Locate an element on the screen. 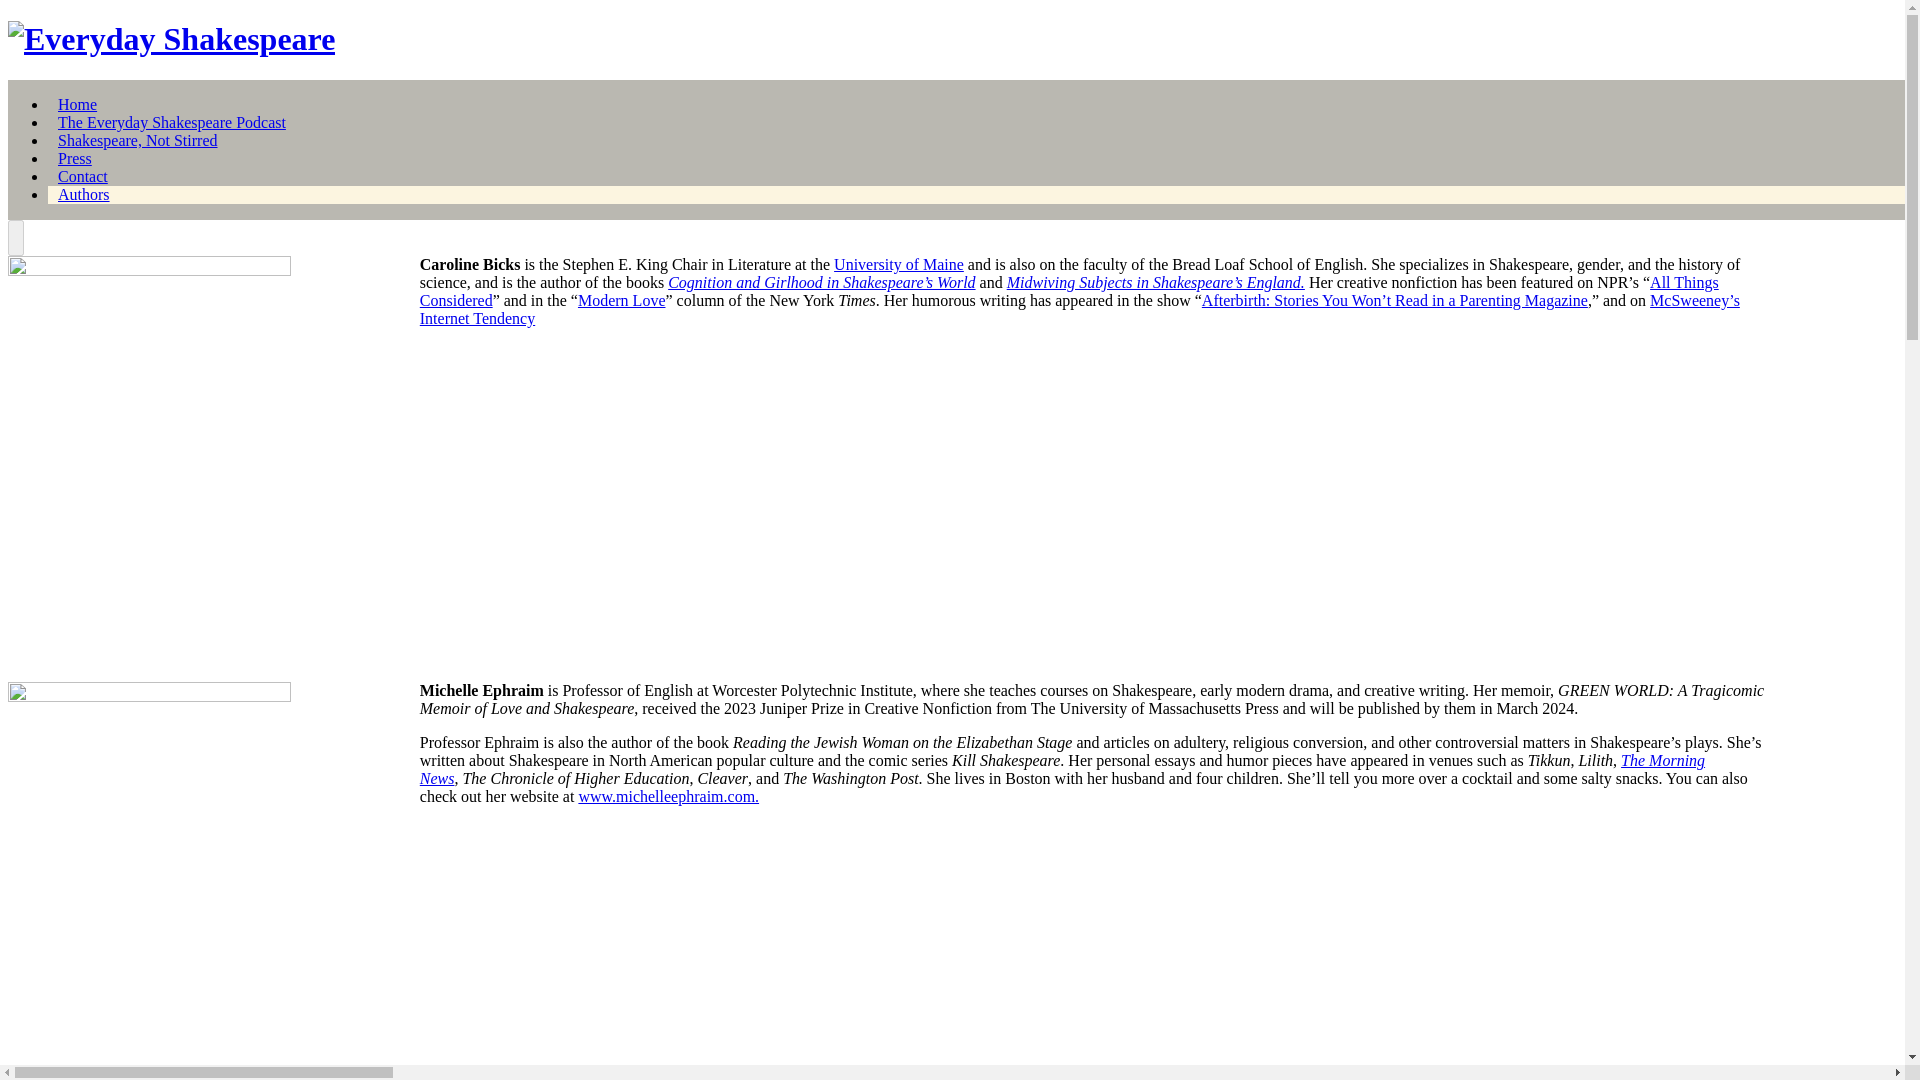 Image resolution: width=1920 pixels, height=1080 pixels. The Everyday Shakespeare Podcast is located at coordinates (172, 122).